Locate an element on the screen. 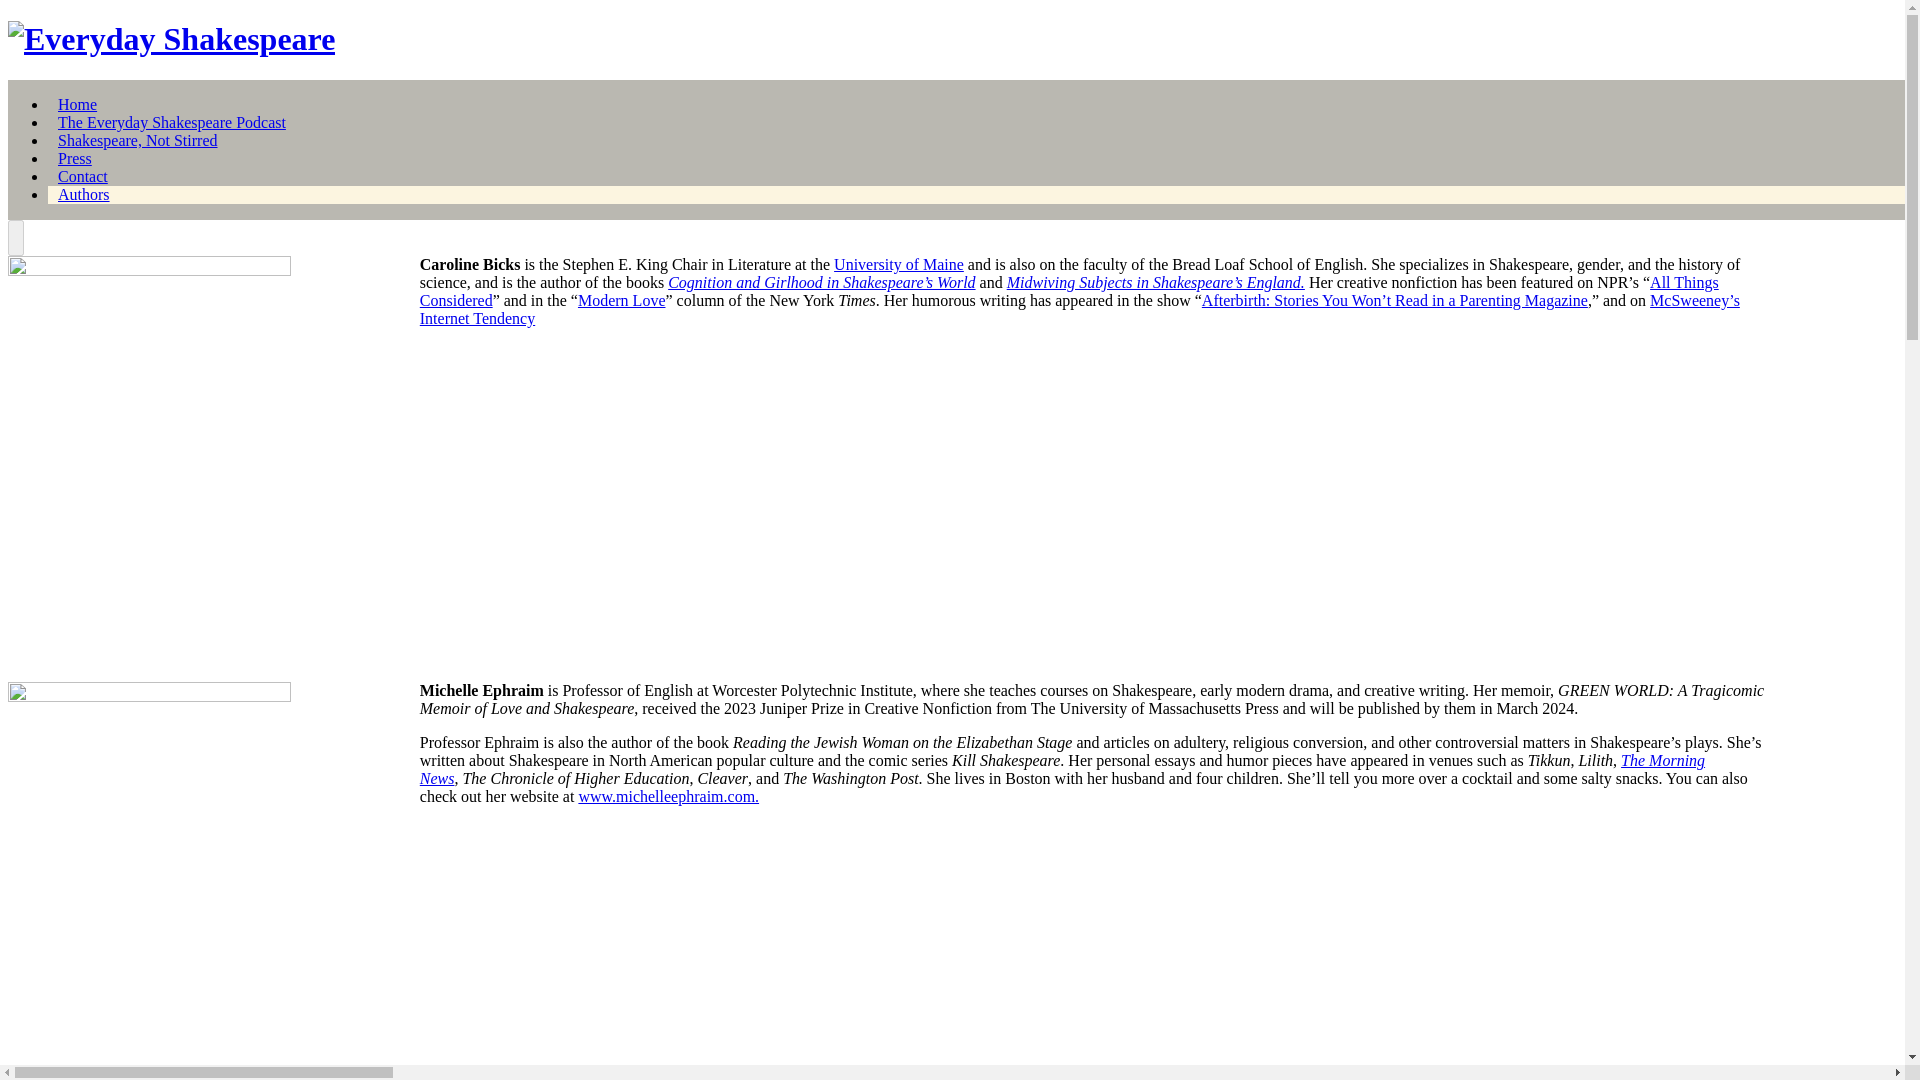 Image resolution: width=1920 pixels, height=1080 pixels. The Everyday Shakespeare Podcast is located at coordinates (172, 122).